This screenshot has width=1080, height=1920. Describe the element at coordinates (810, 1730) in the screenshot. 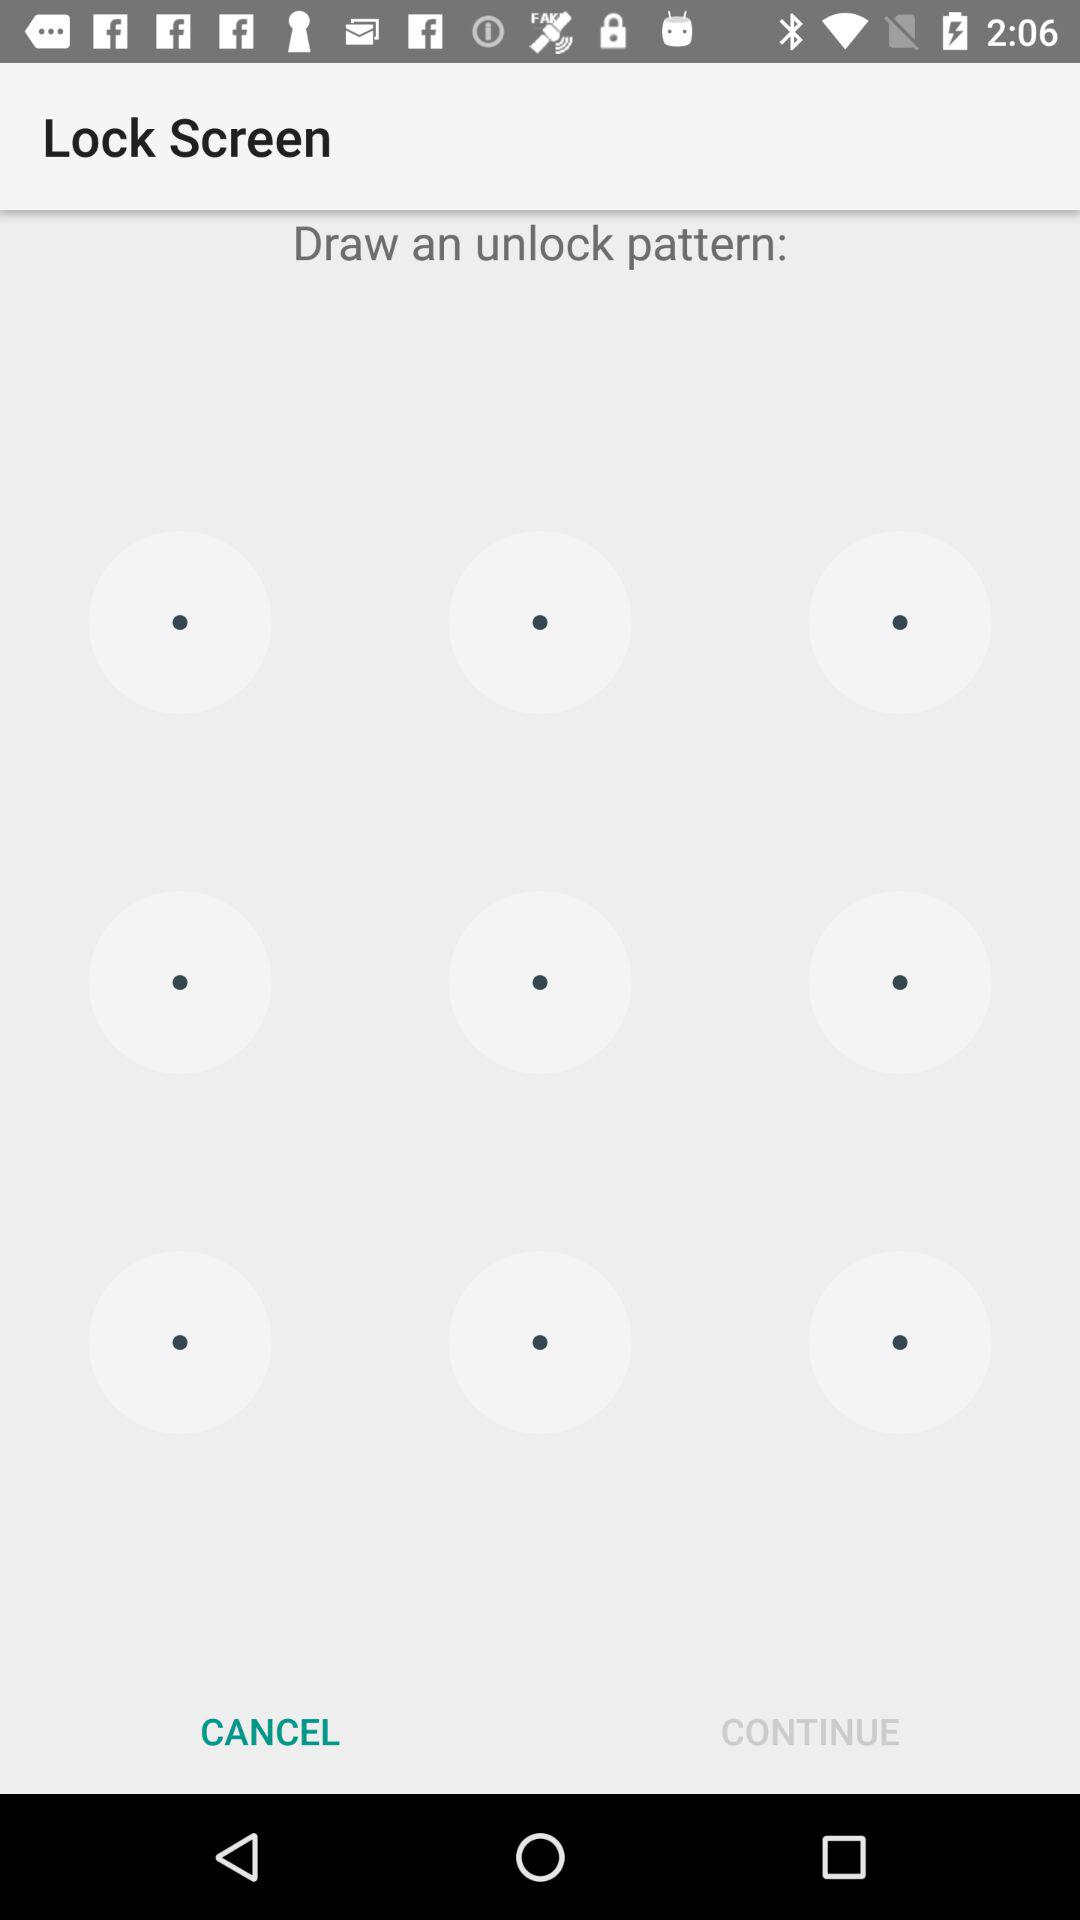

I see `choose continue item` at that location.